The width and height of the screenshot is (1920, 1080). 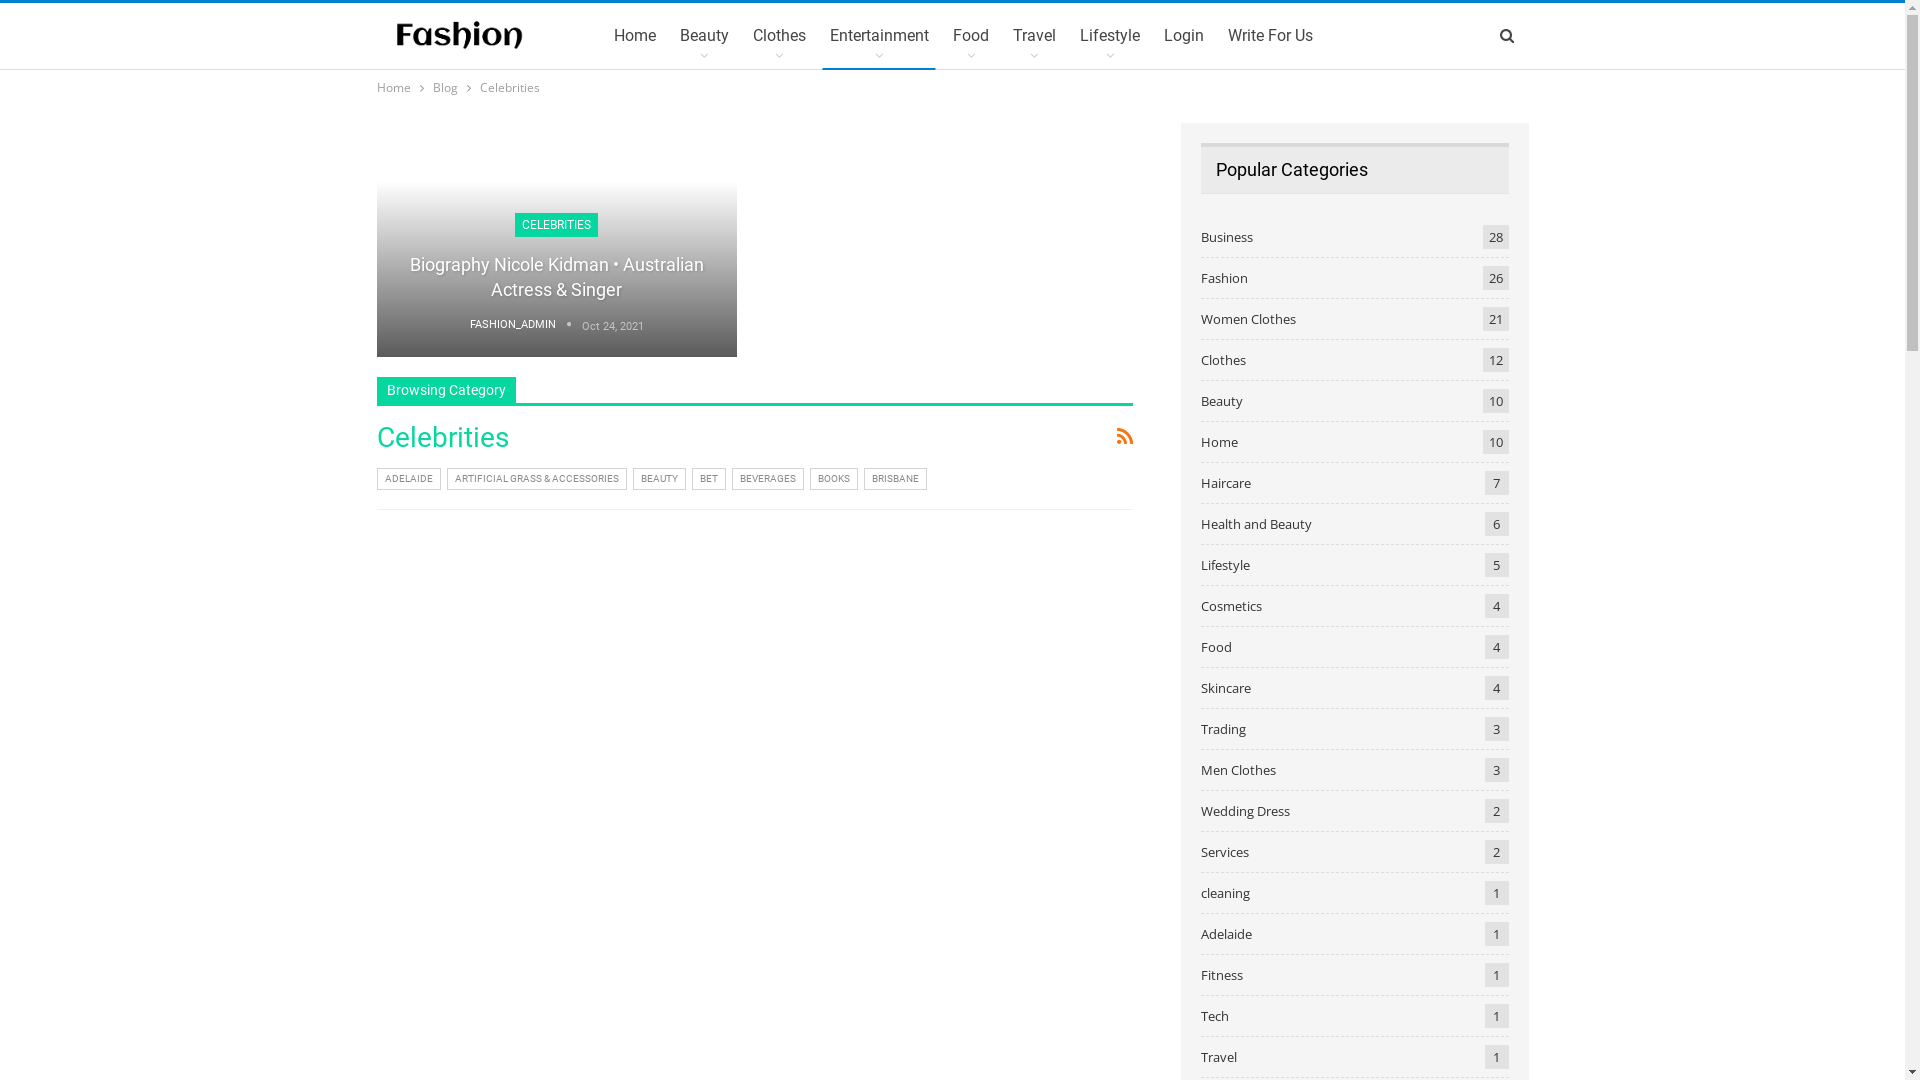 What do you see at coordinates (1238, 770) in the screenshot?
I see `Men Clothes
3` at bounding box center [1238, 770].